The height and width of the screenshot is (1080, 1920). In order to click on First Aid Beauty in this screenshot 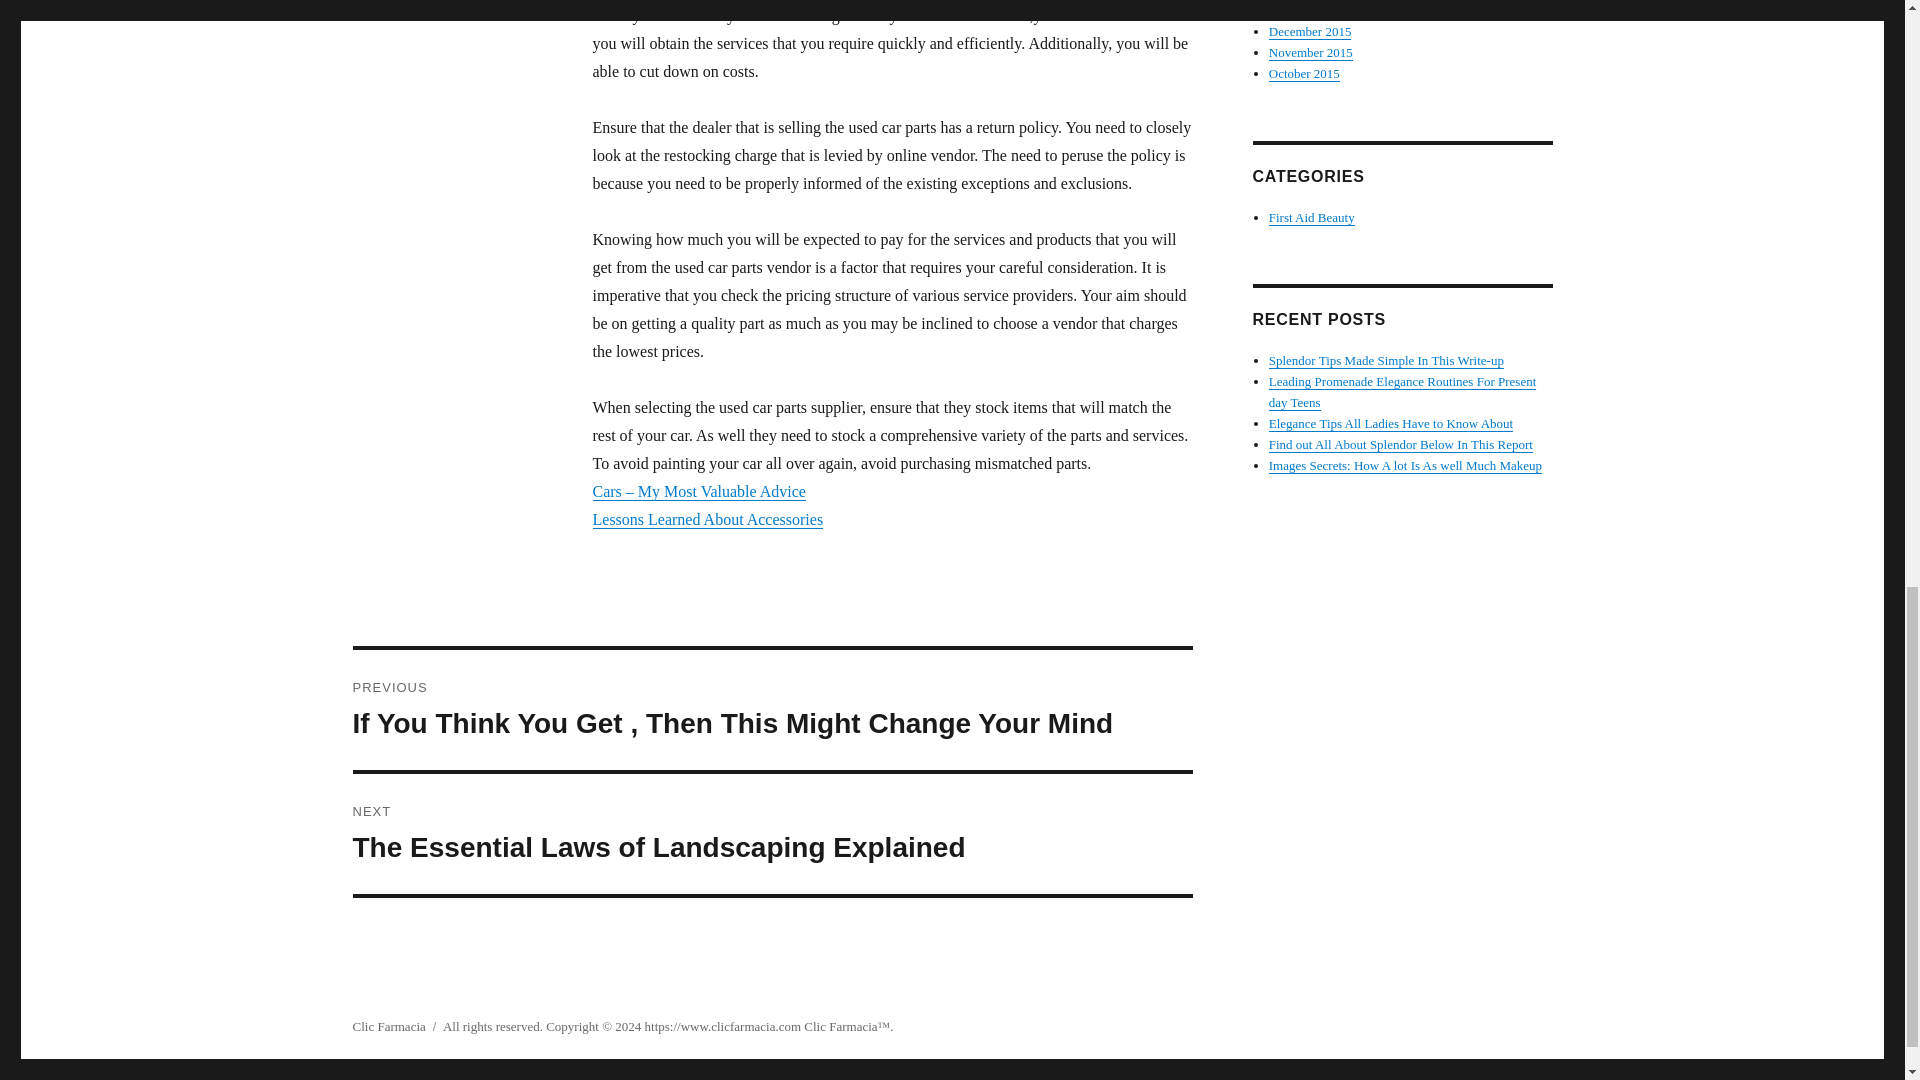, I will do `click(707, 519)`.